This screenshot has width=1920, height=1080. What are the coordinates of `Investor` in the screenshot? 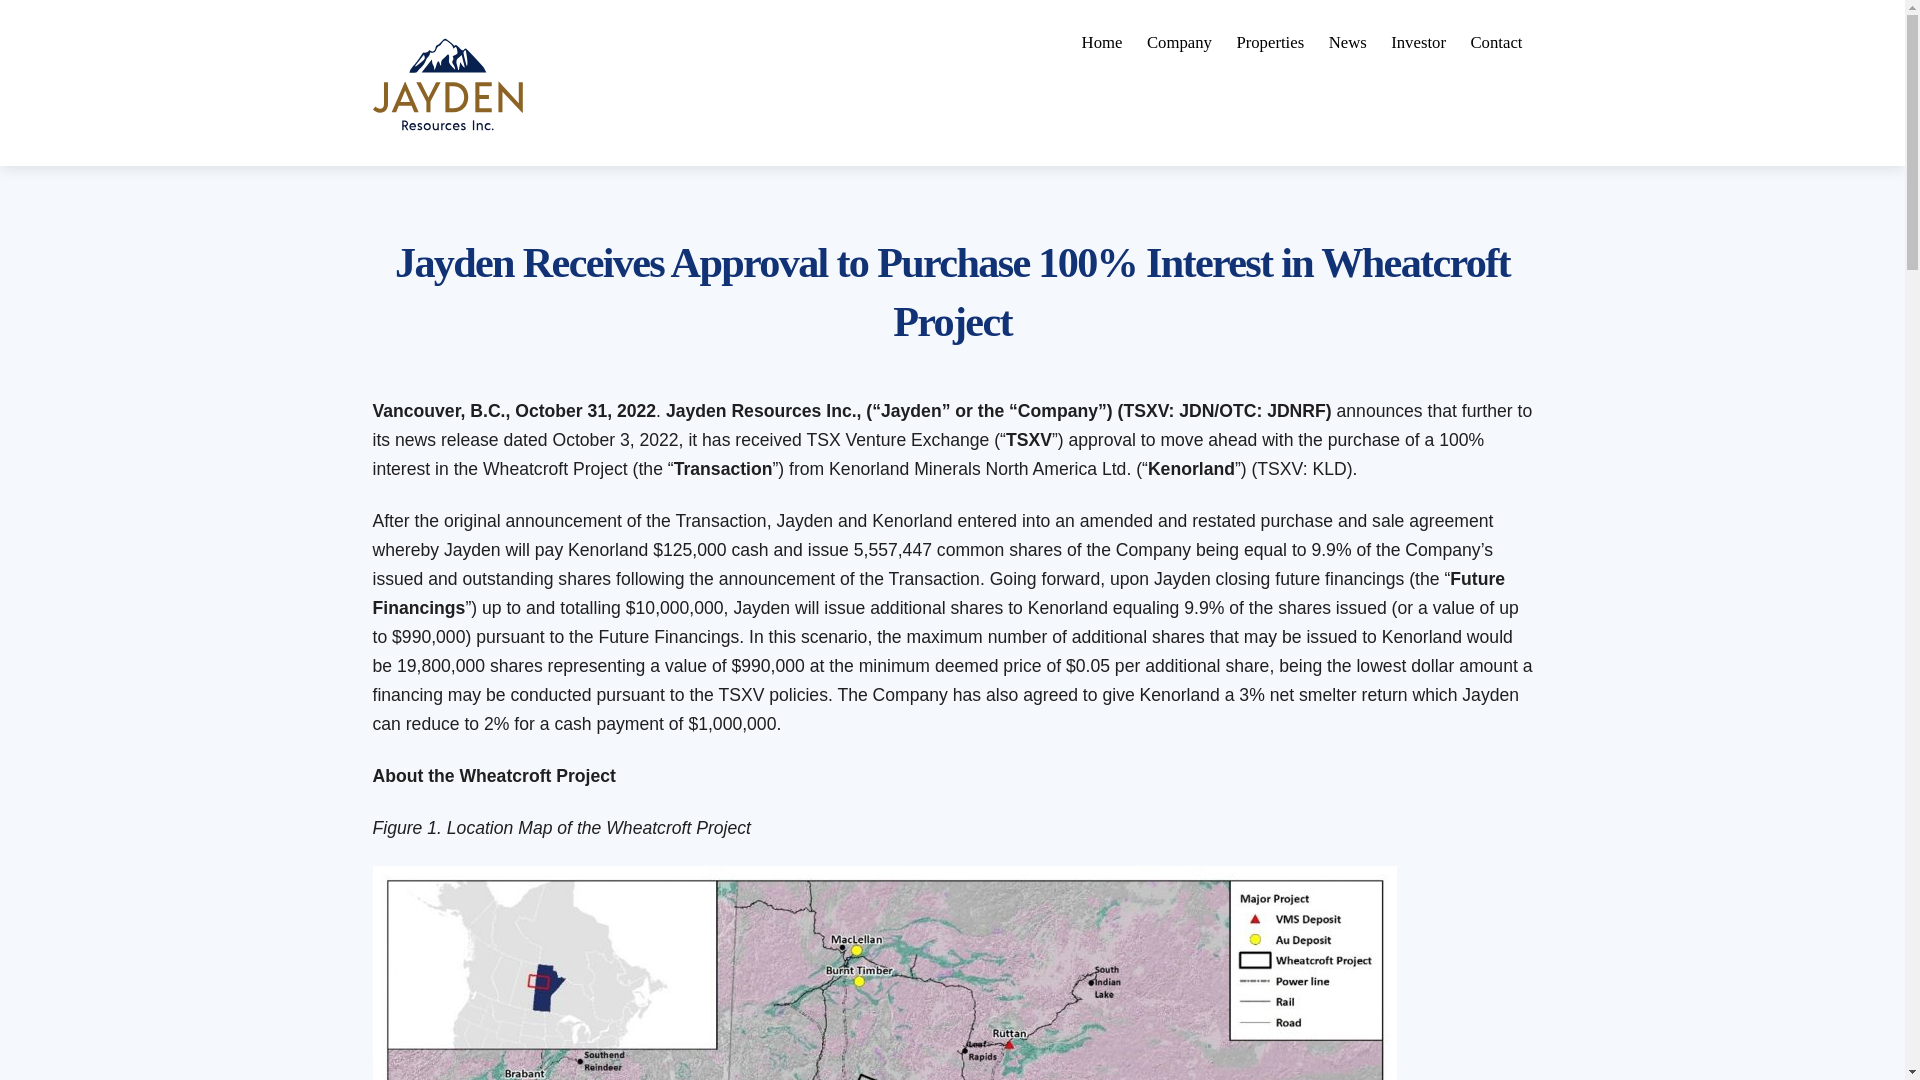 It's located at (1178, 42).